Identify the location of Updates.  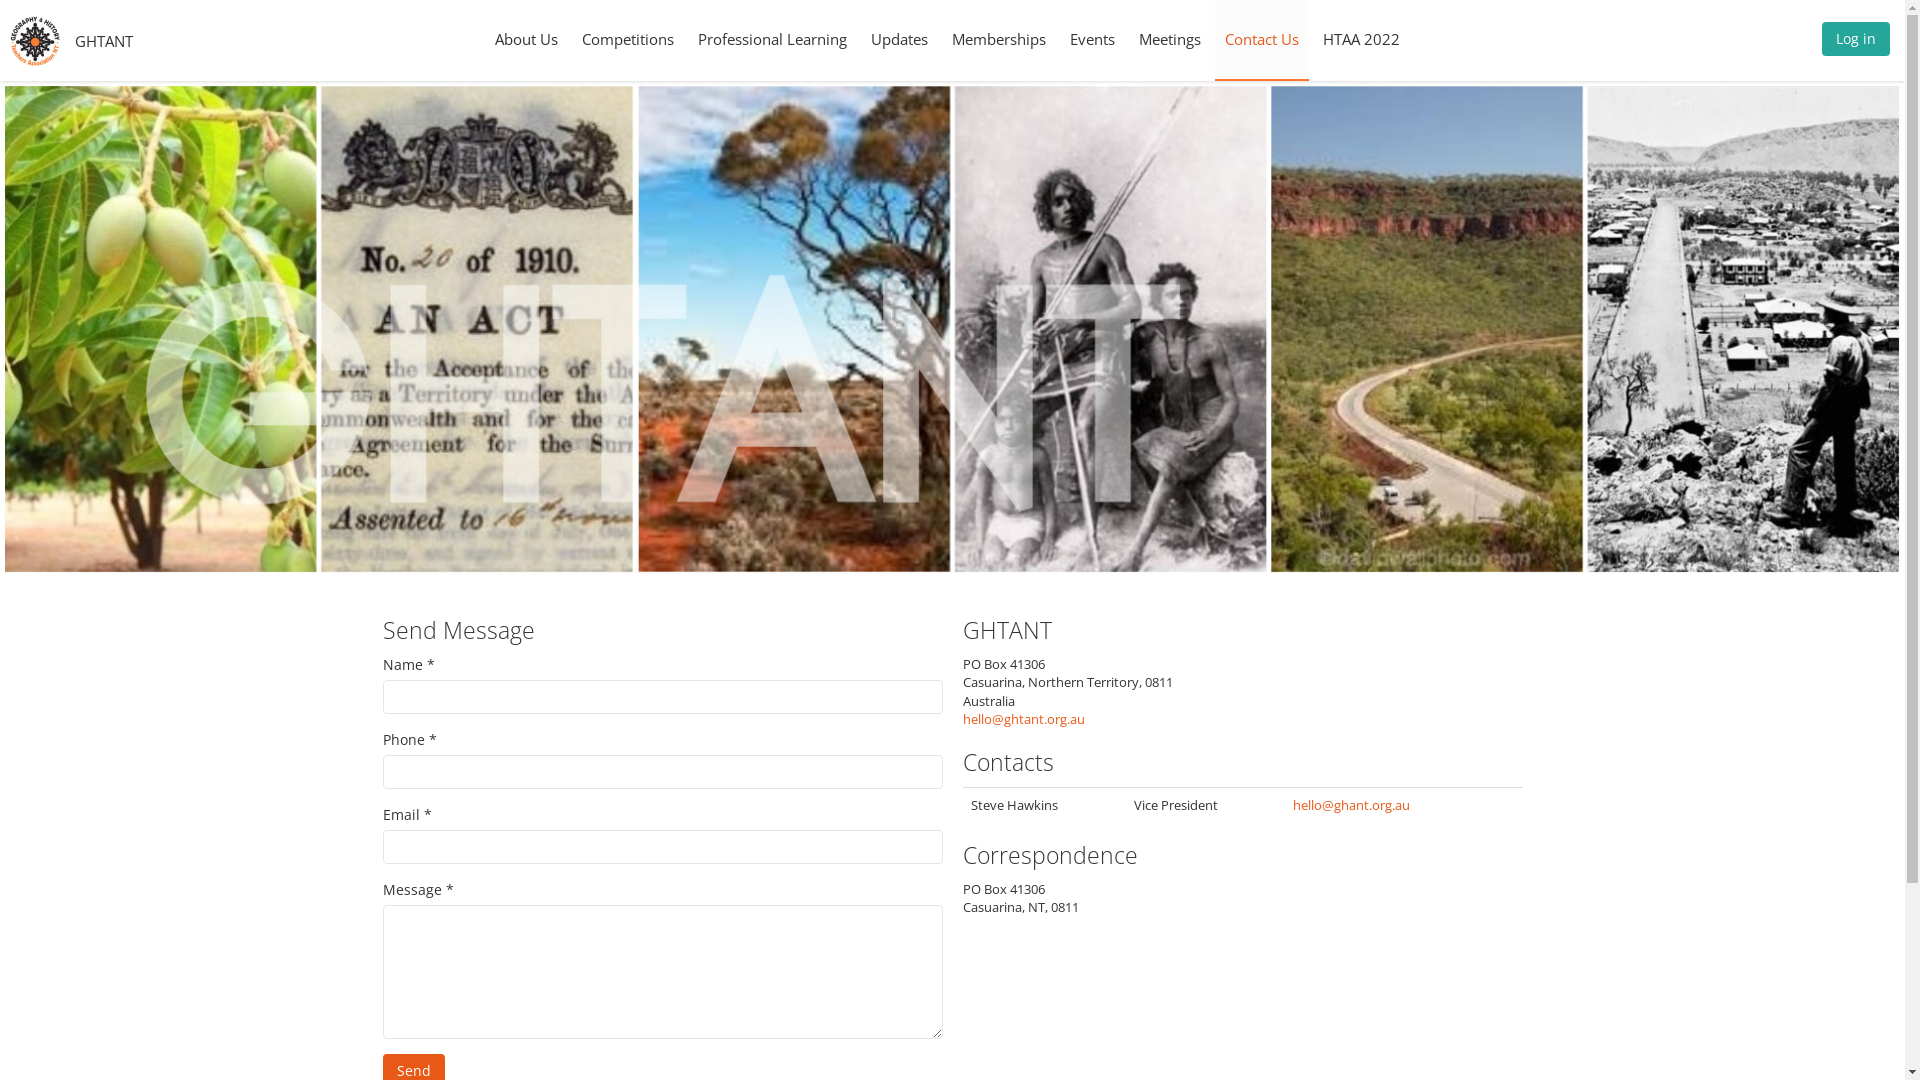
(900, 40).